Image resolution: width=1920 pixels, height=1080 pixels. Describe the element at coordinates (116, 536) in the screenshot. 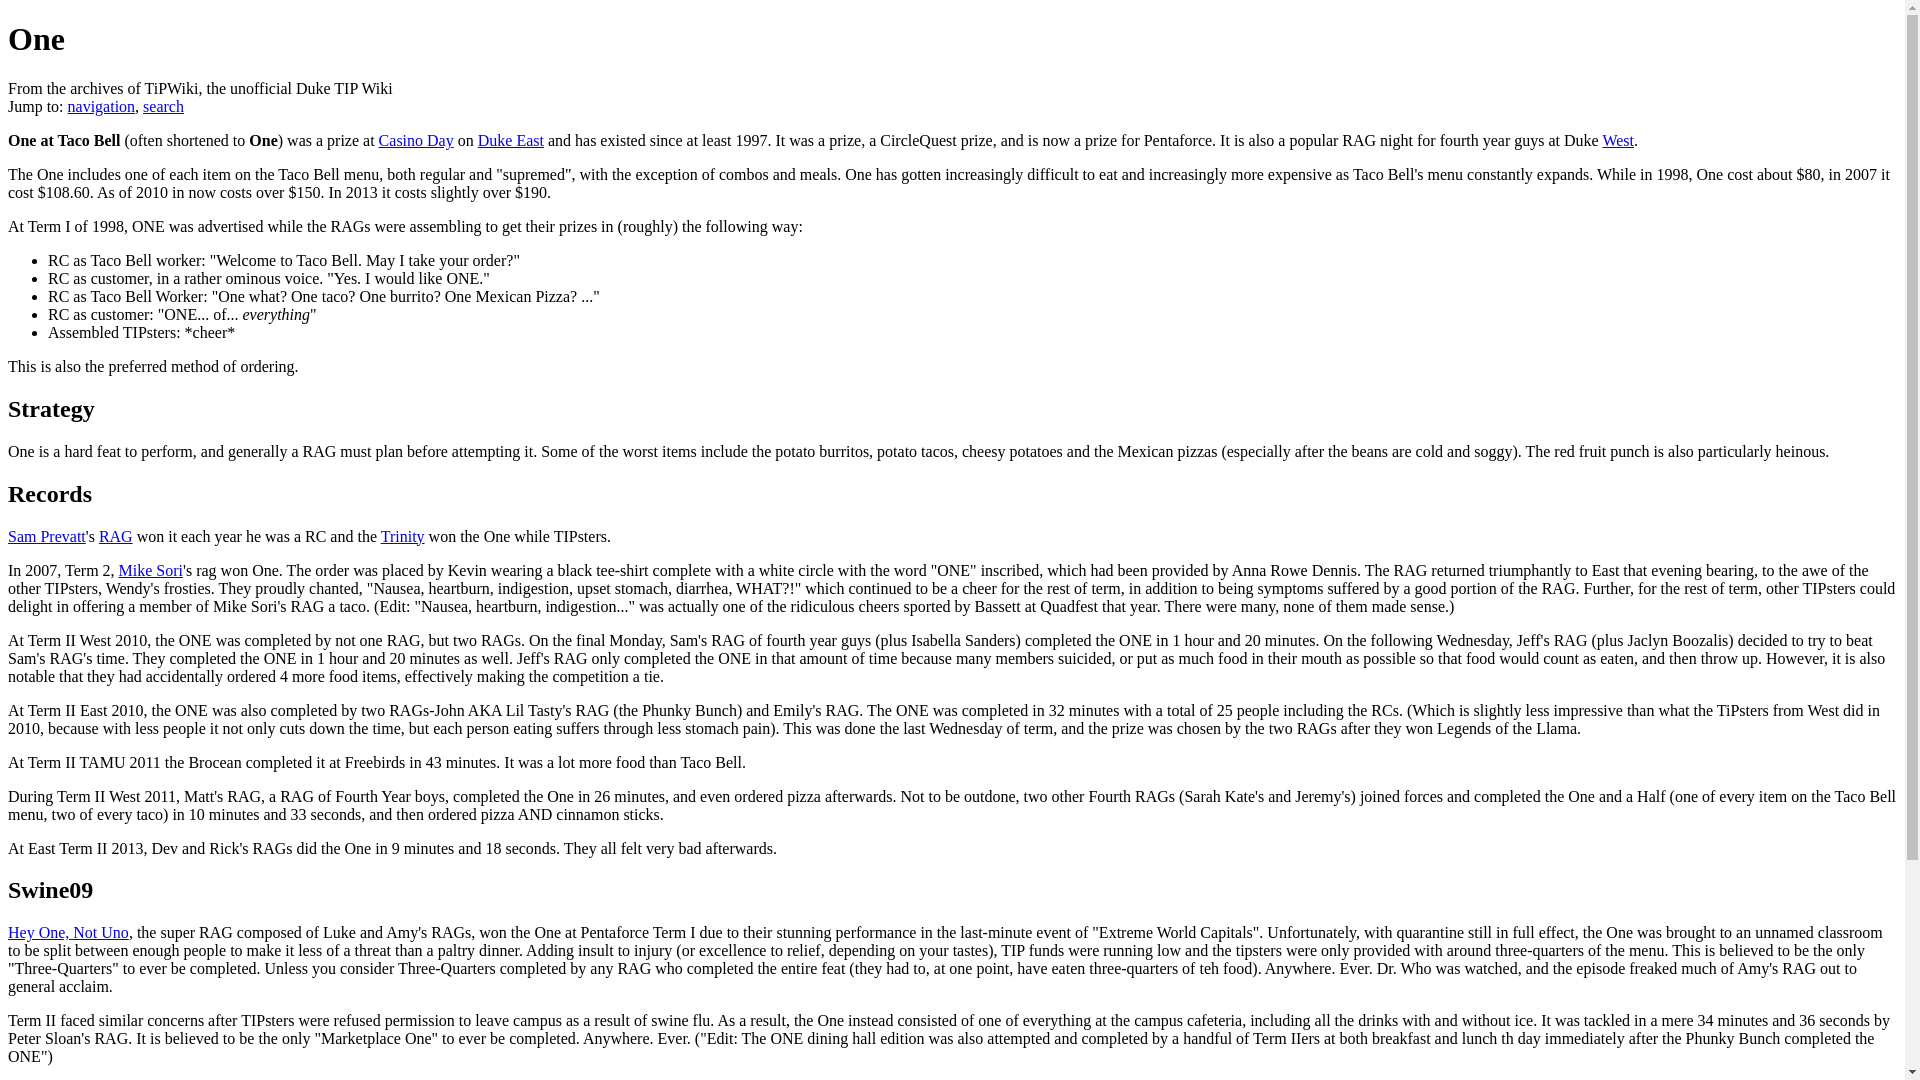

I see `RAG` at that location.